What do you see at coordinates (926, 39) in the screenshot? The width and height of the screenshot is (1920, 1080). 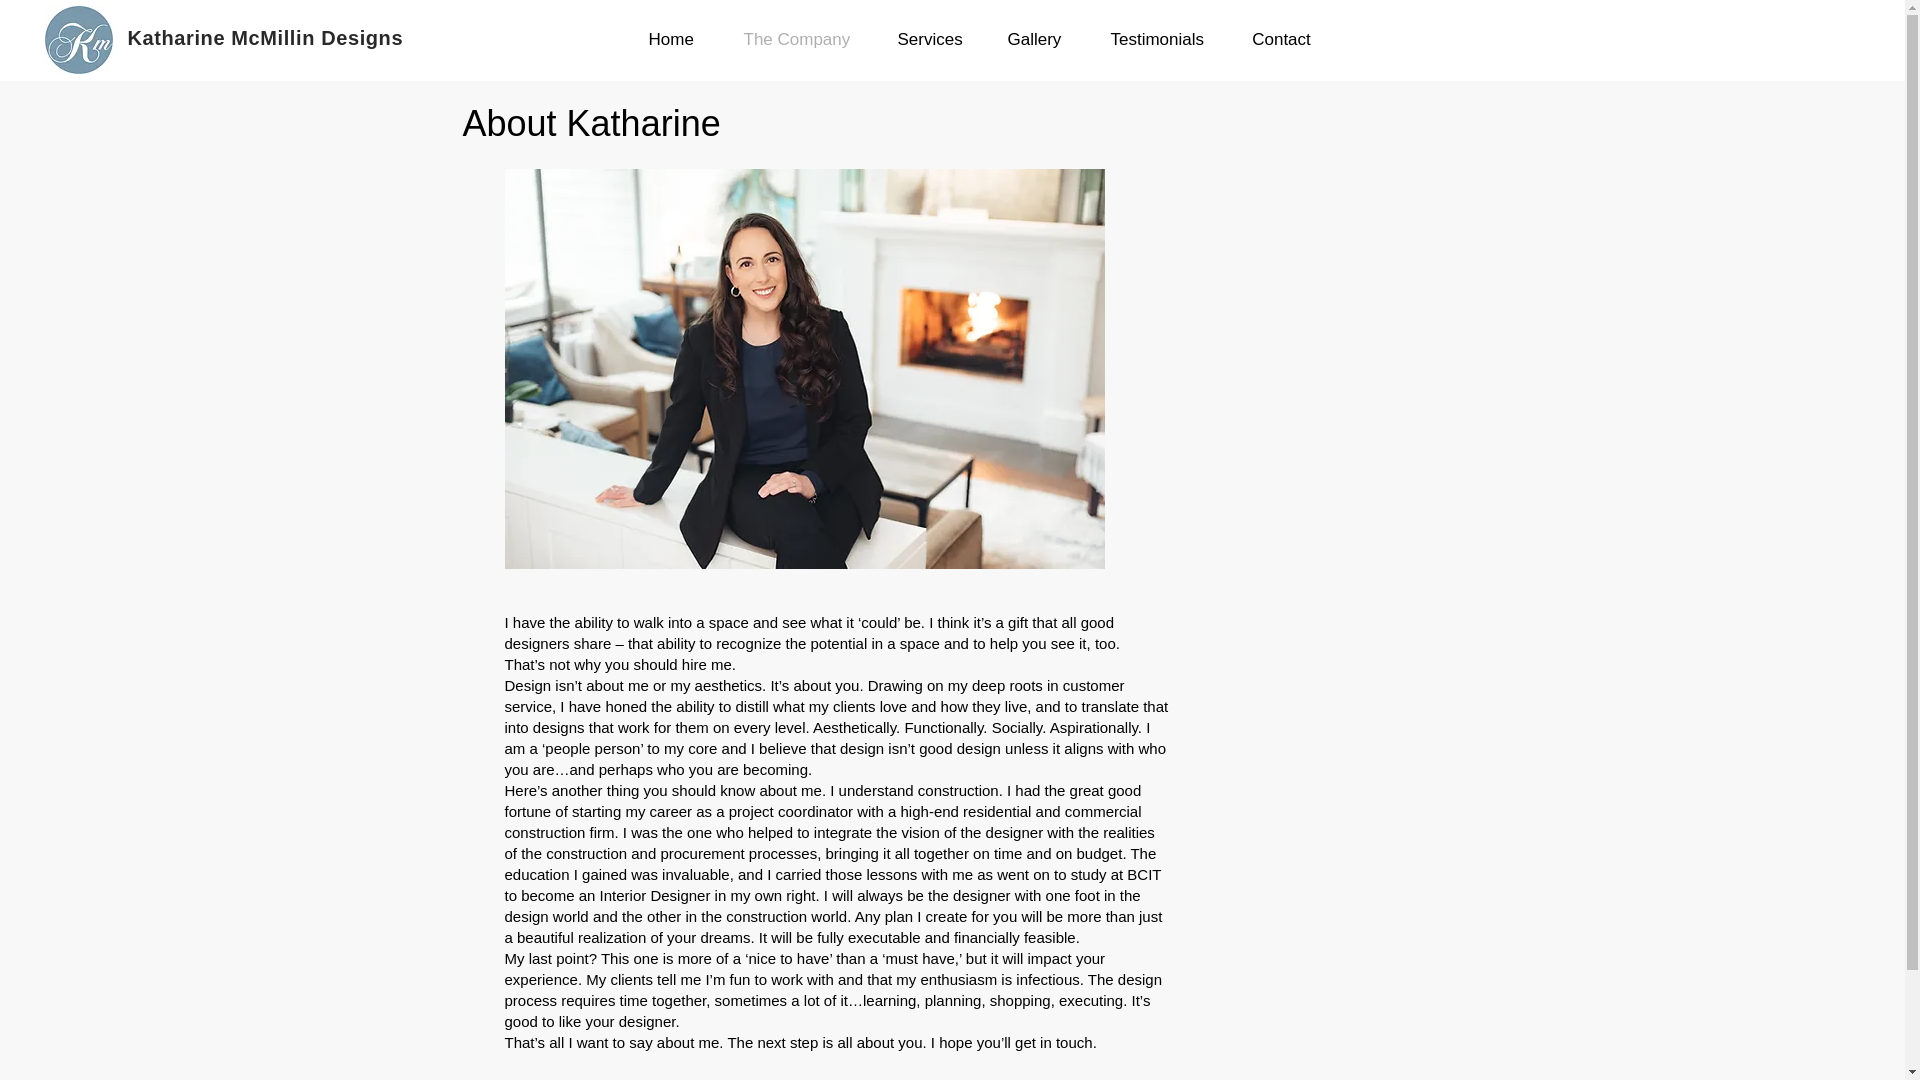 I see `Services` at bounding box center [926, 39].